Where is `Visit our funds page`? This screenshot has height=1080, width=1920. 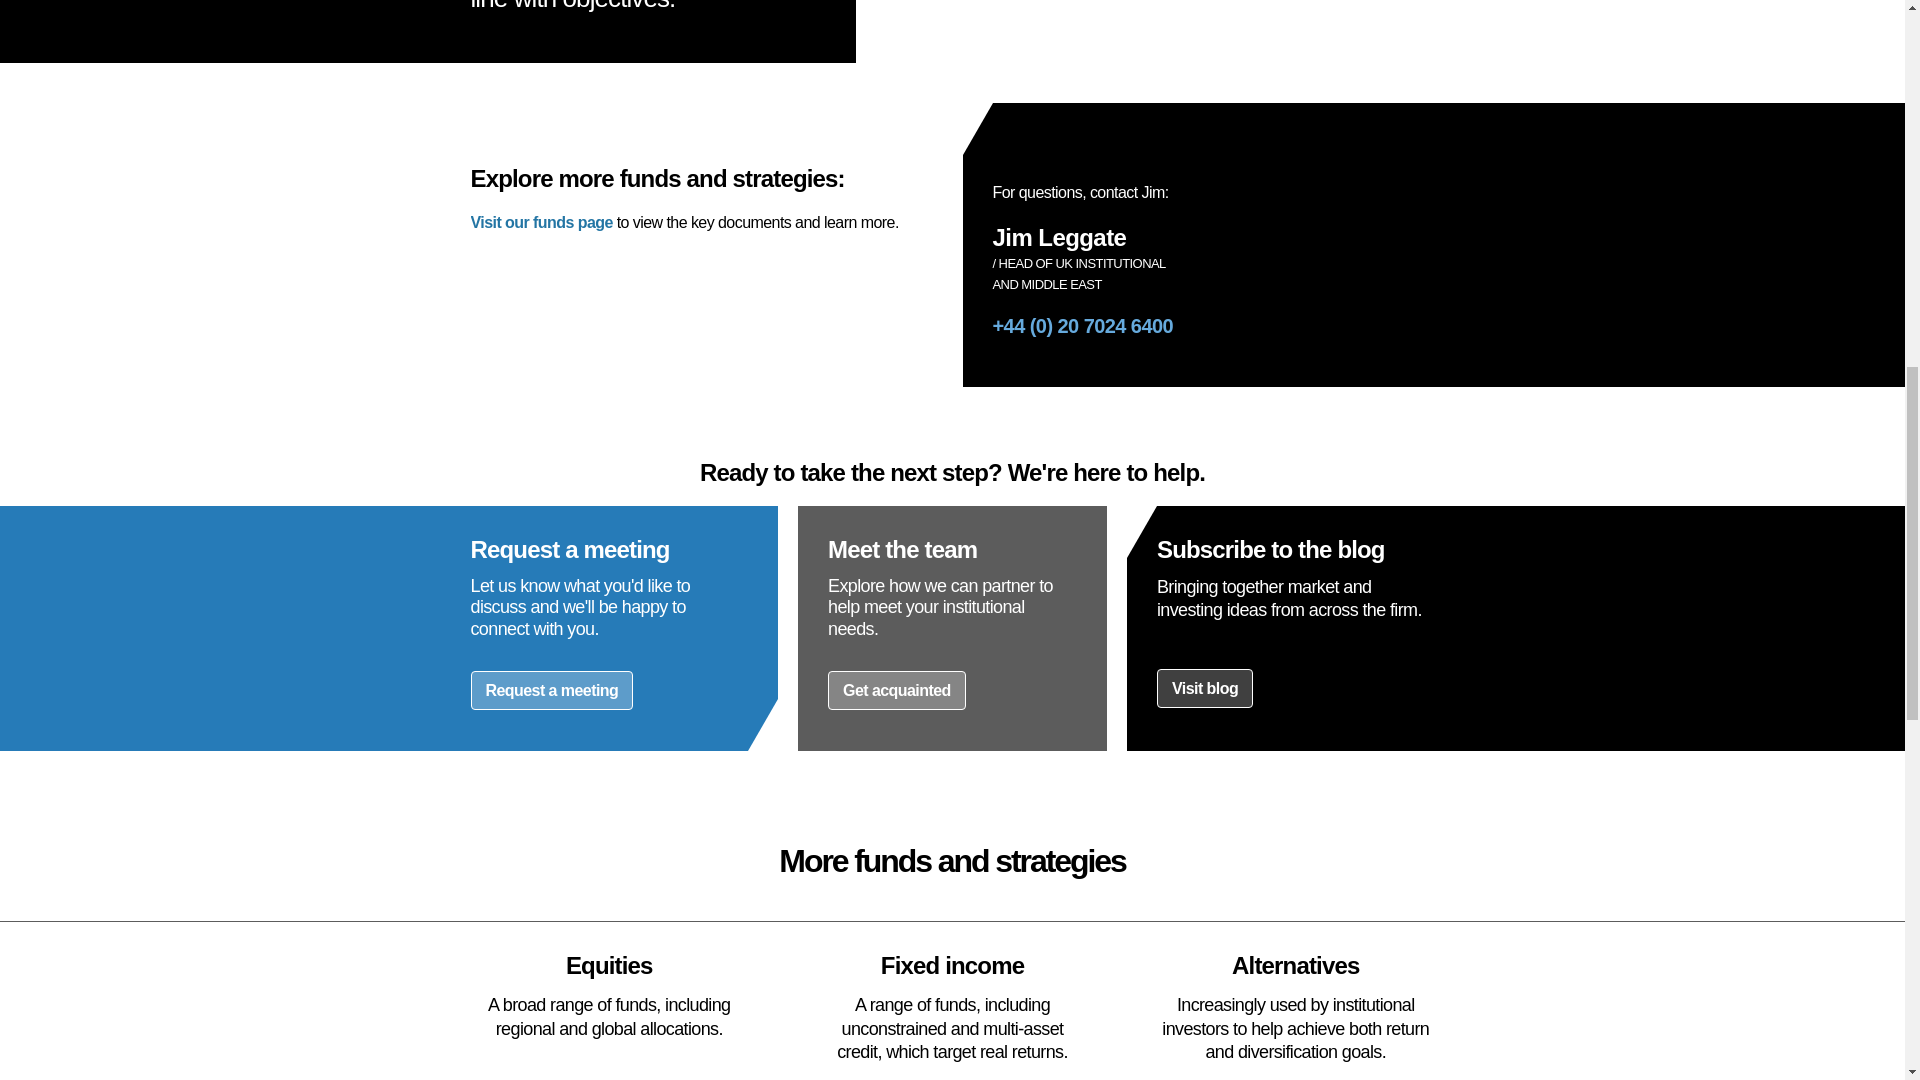
Visit our funds page is located at coordinates (541, 222).